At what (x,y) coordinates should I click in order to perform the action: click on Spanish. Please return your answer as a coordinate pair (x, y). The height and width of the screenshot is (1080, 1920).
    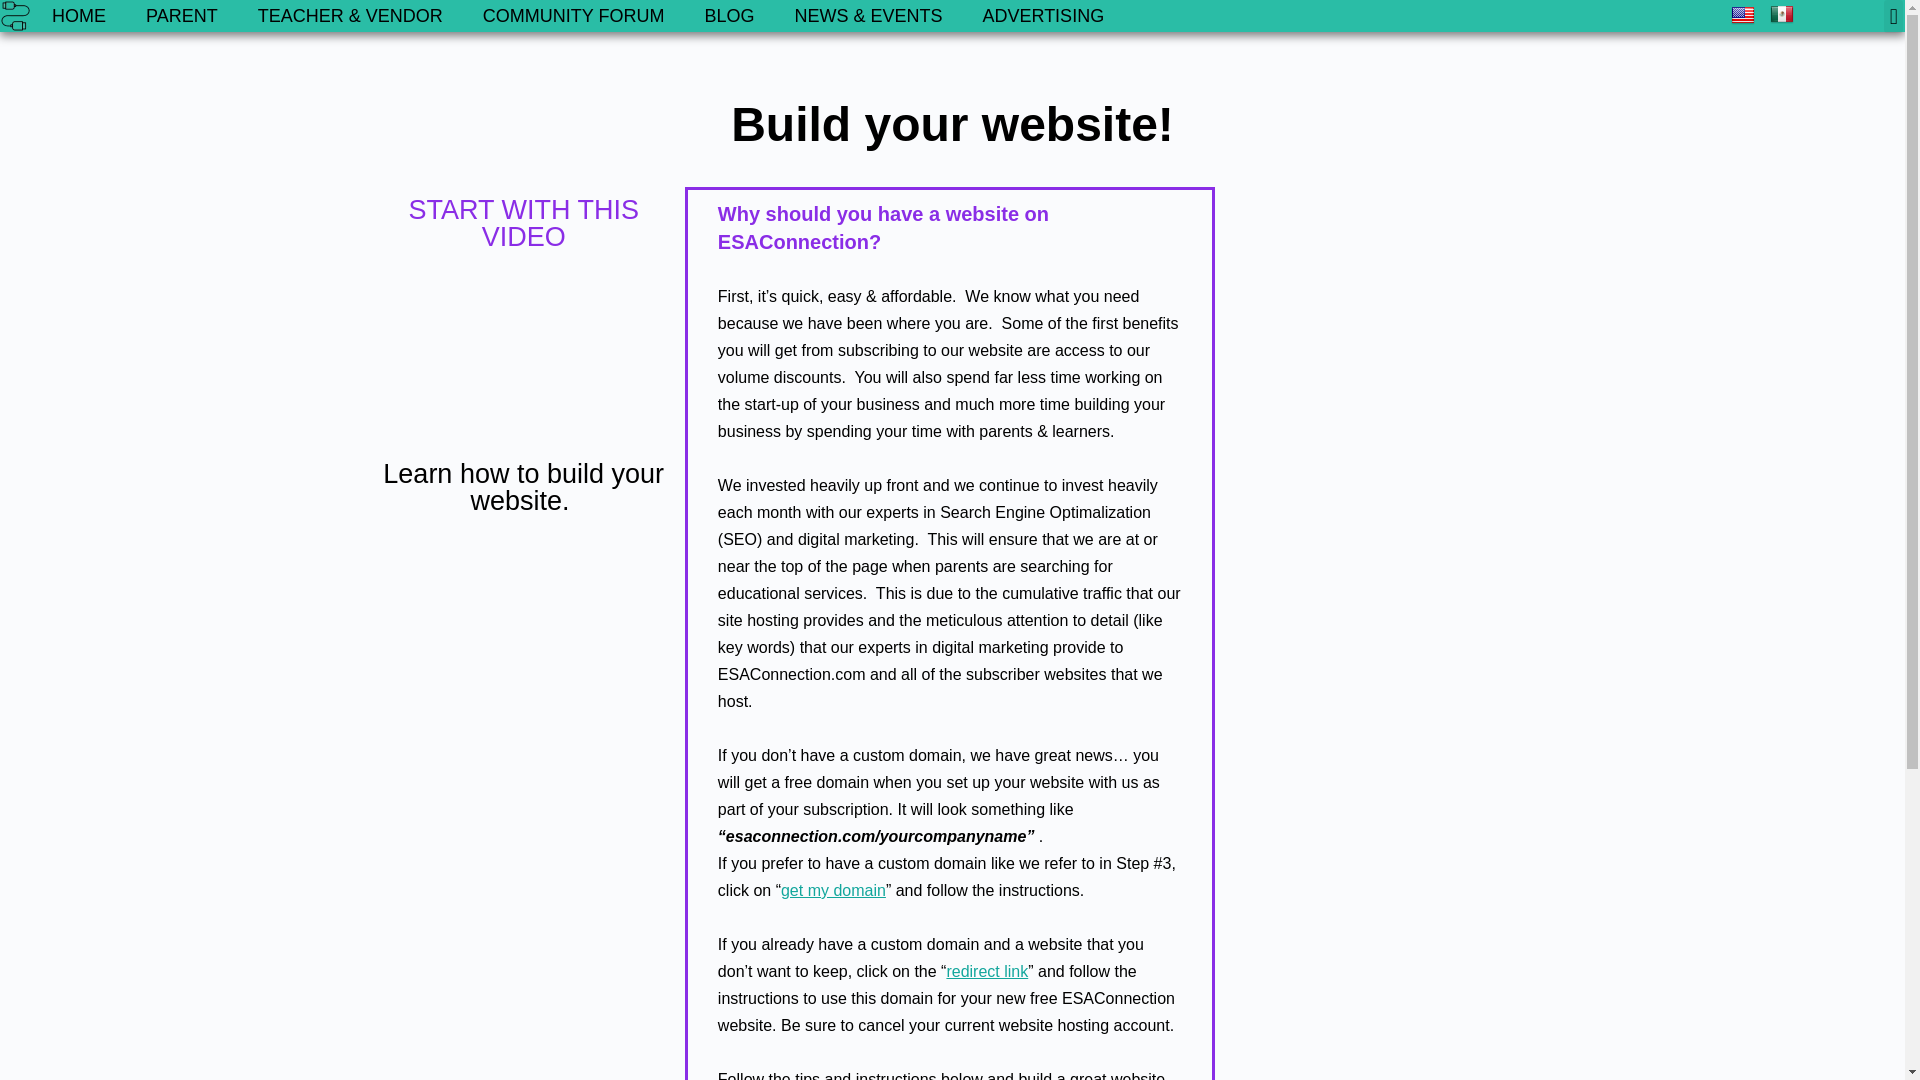
    Looking at the image, I should click on (1784, 13).